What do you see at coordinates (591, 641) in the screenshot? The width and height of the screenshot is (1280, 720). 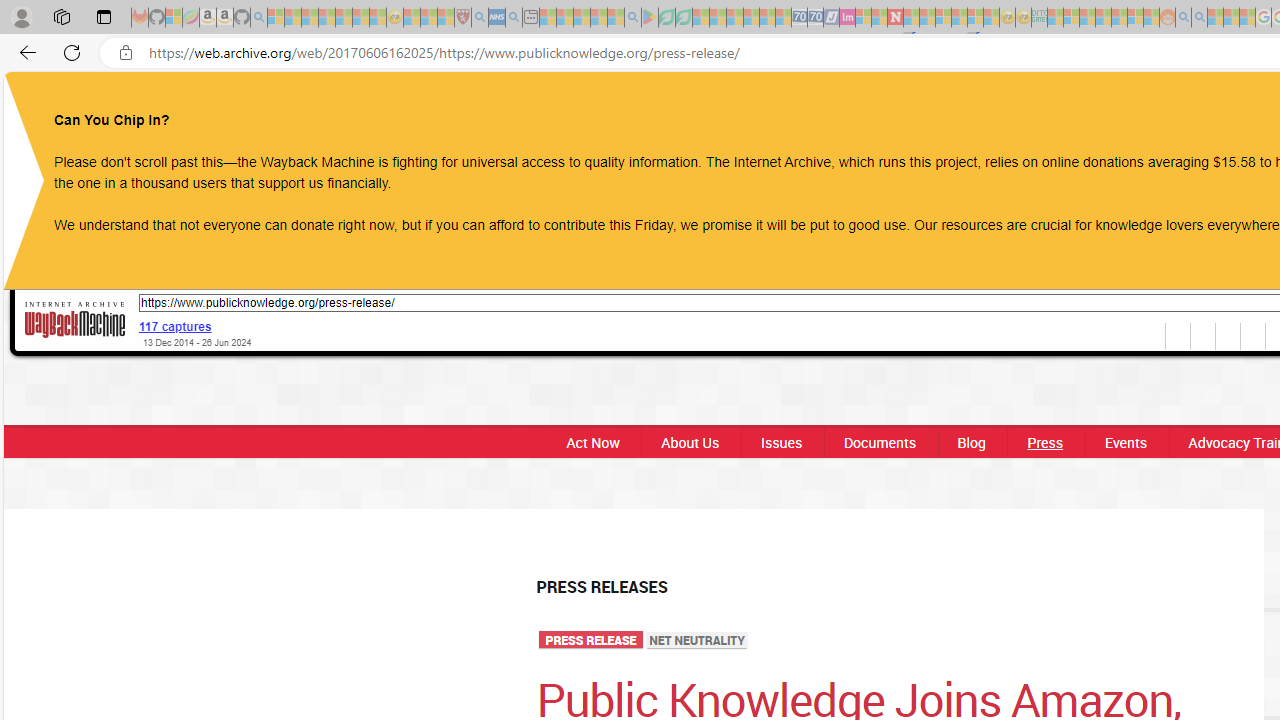 I see `PRESS RELEASE` at bounding box center [591, 641].